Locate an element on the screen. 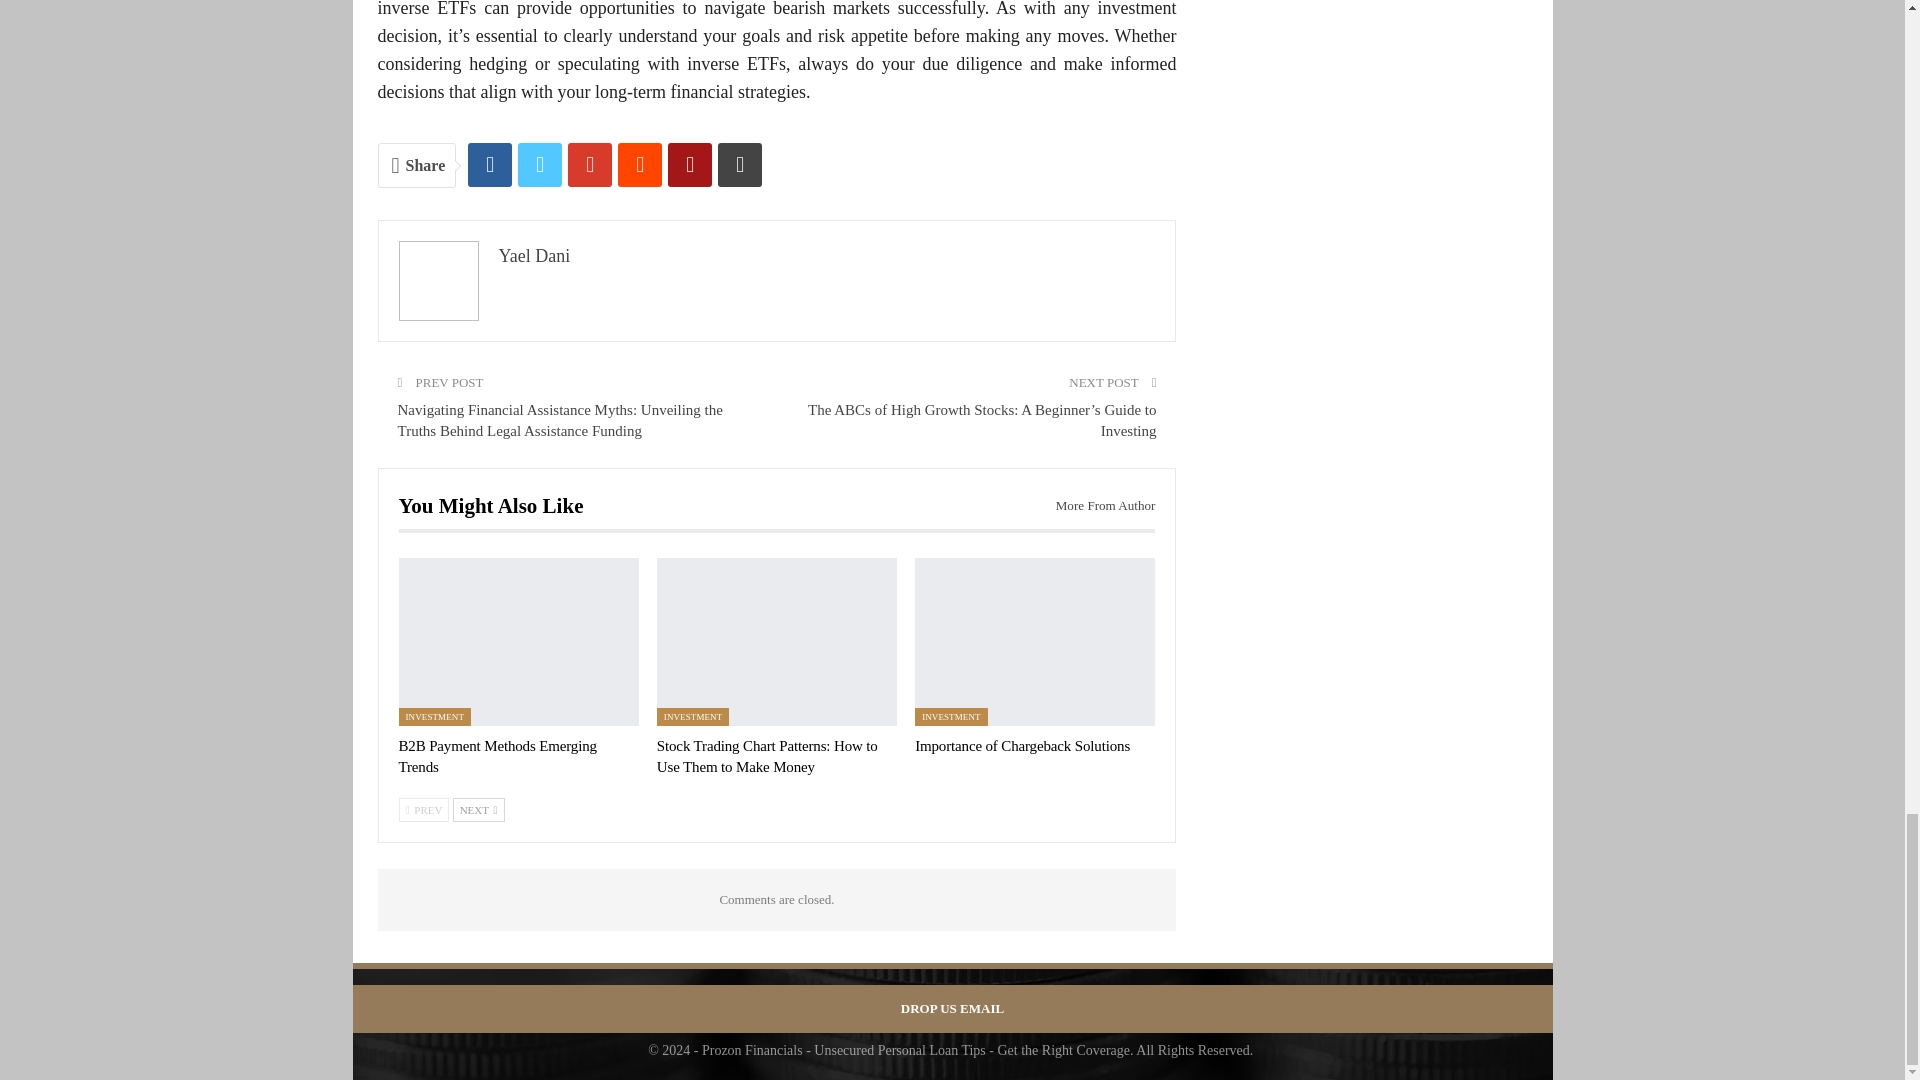  Stock Trading Chart Patterns: How to Use Them to Make Money is located at coordinates (776, 642).